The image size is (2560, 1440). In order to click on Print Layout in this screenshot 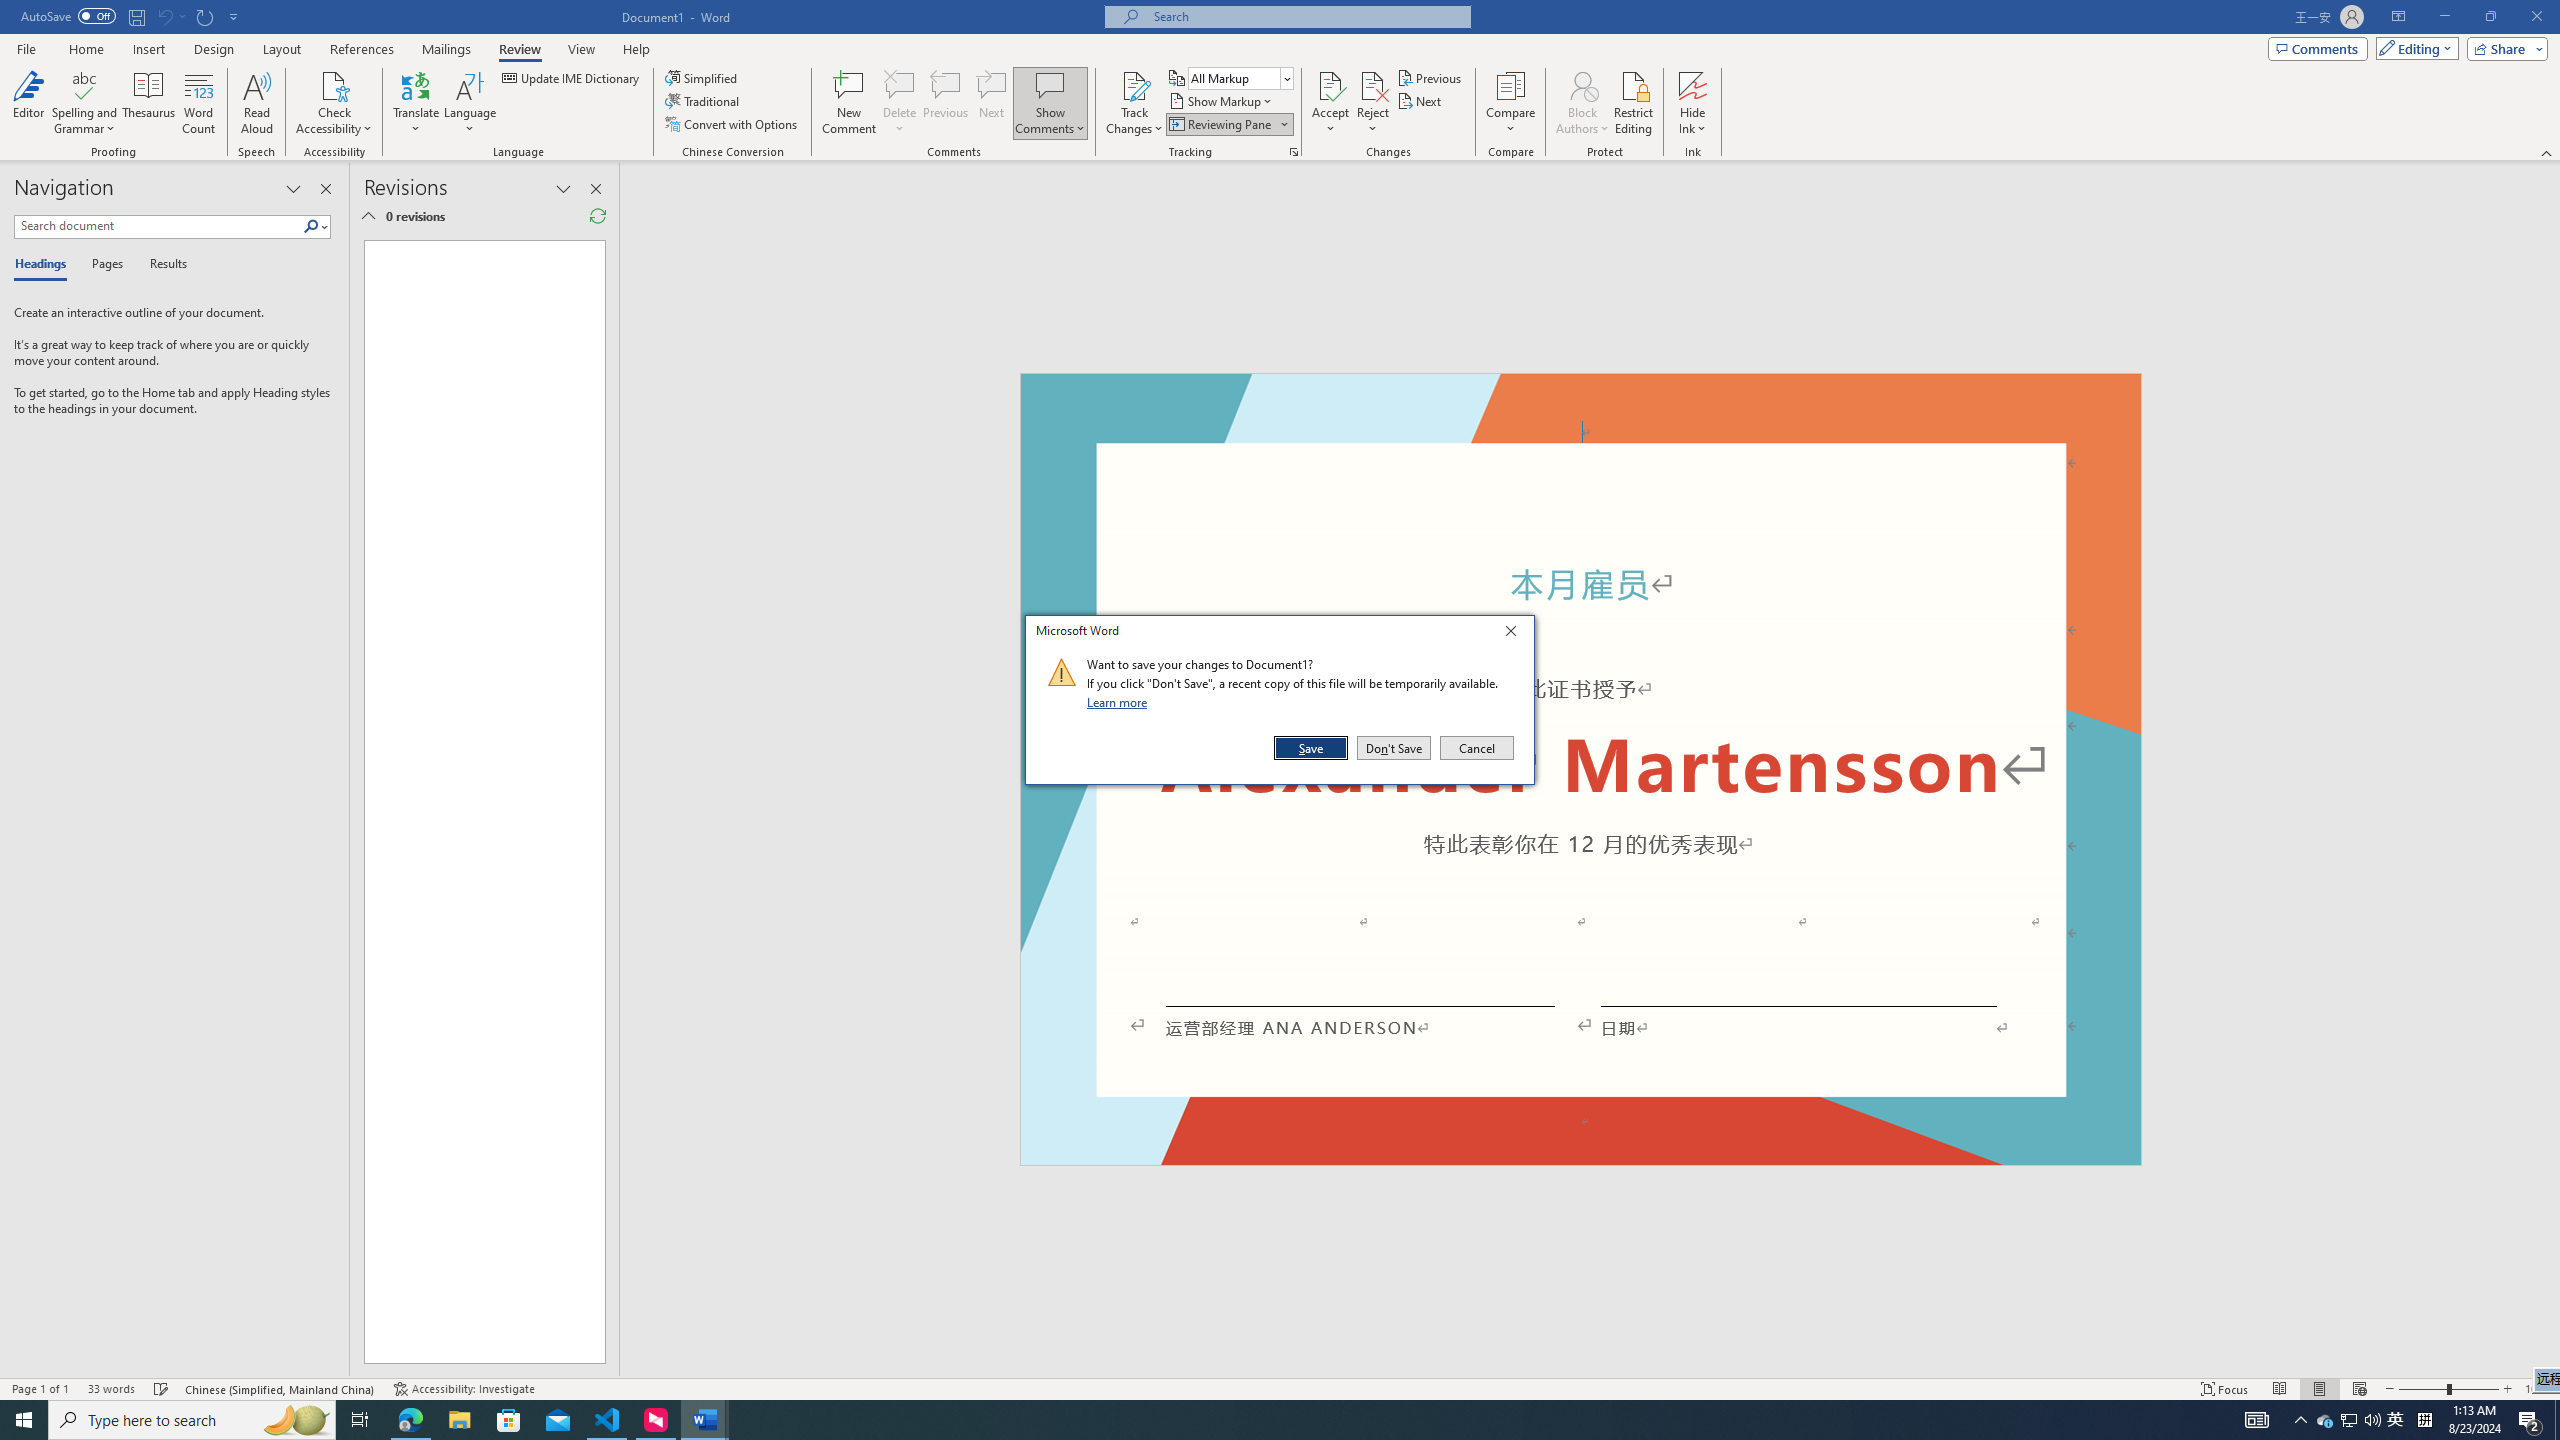, I will do `click(2318, 1389)`.